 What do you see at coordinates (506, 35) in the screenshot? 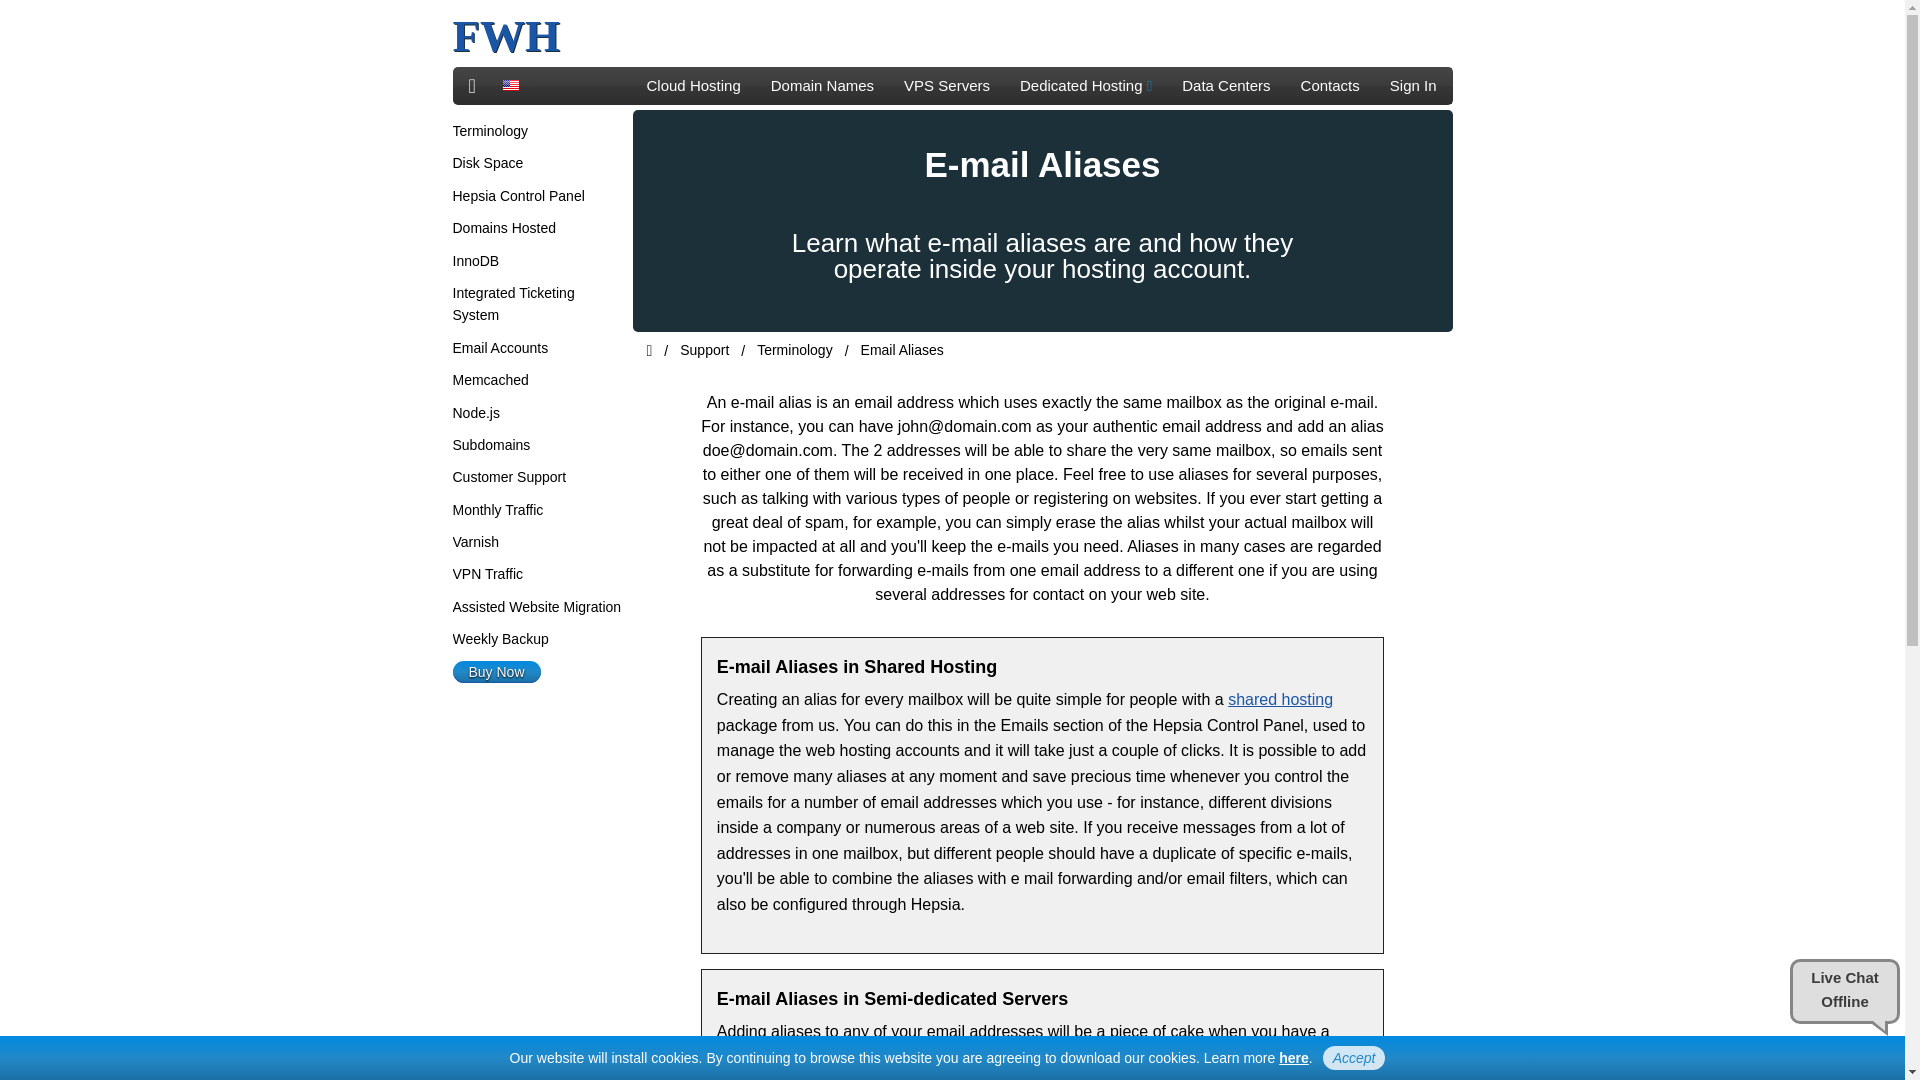
I see `FWH` at bounding box center [506, 35].